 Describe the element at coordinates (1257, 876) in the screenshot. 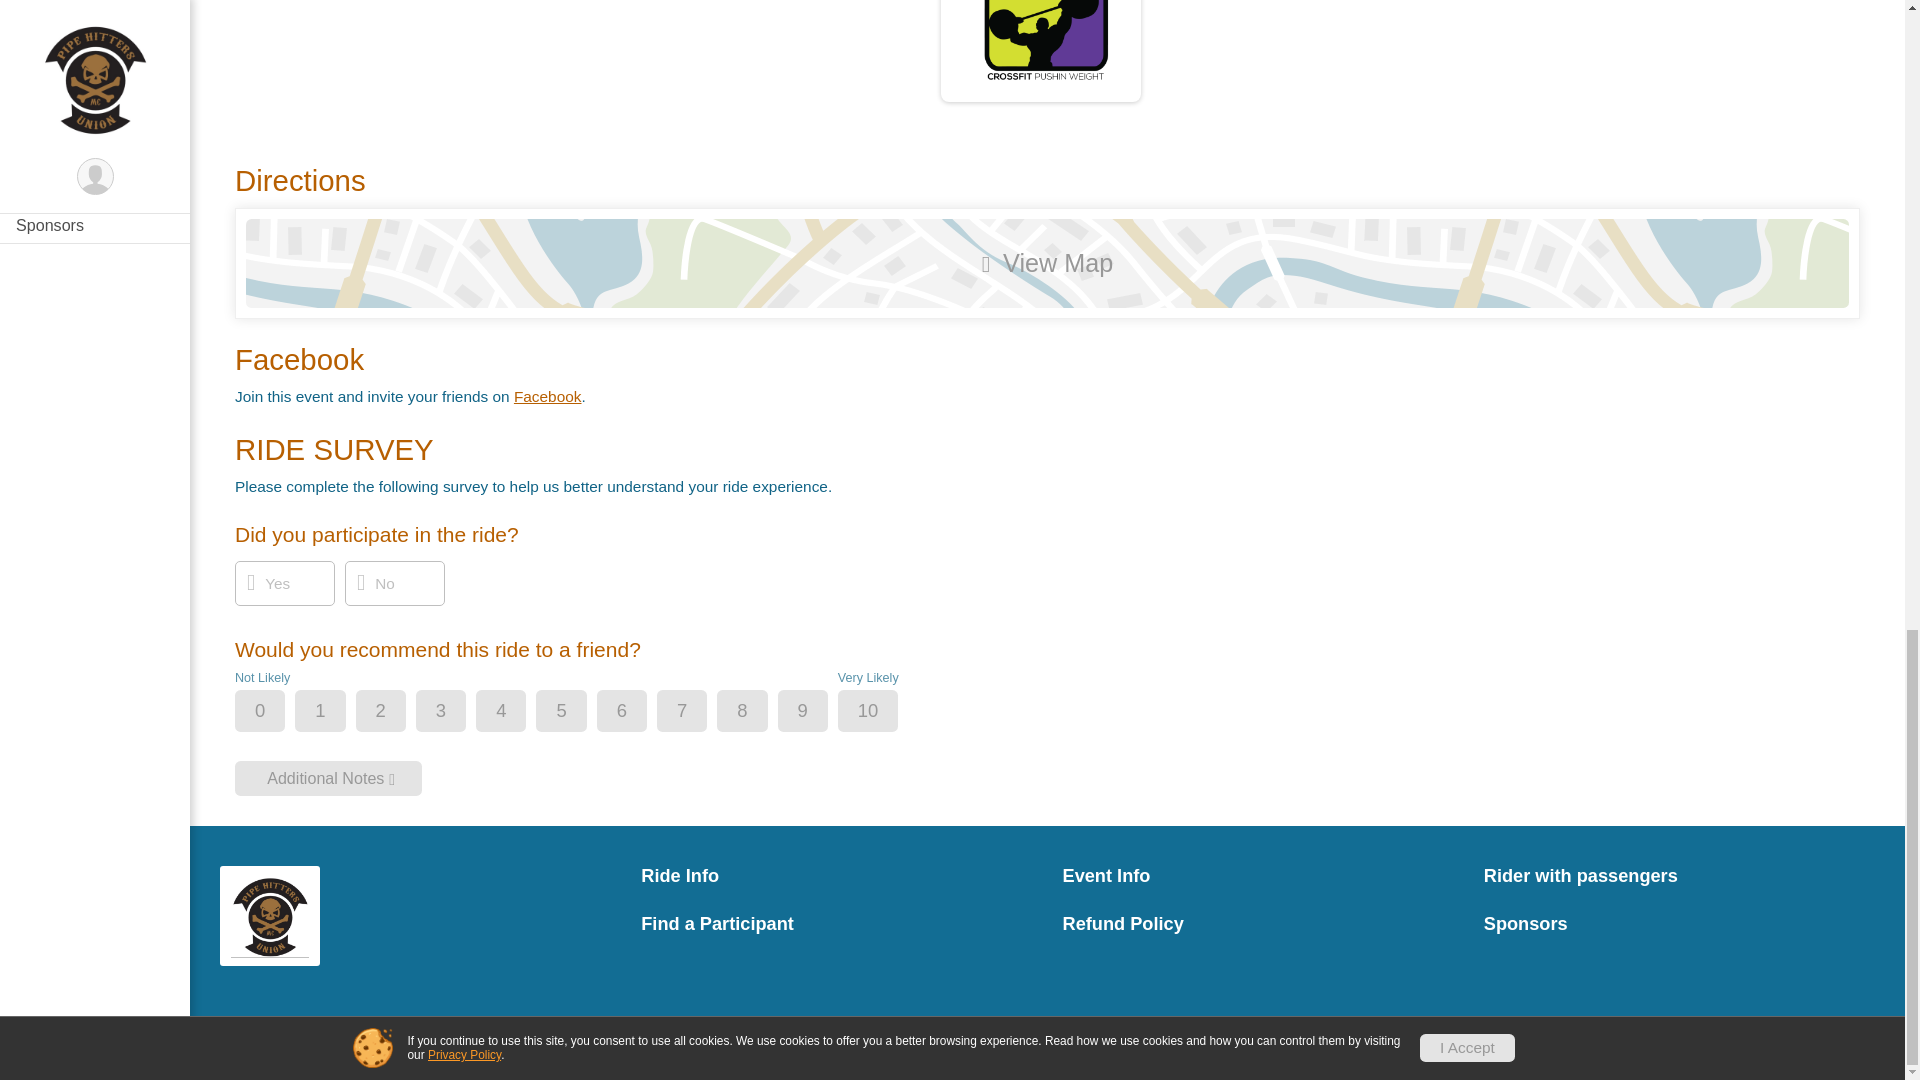

I see `Event Info` at that location.